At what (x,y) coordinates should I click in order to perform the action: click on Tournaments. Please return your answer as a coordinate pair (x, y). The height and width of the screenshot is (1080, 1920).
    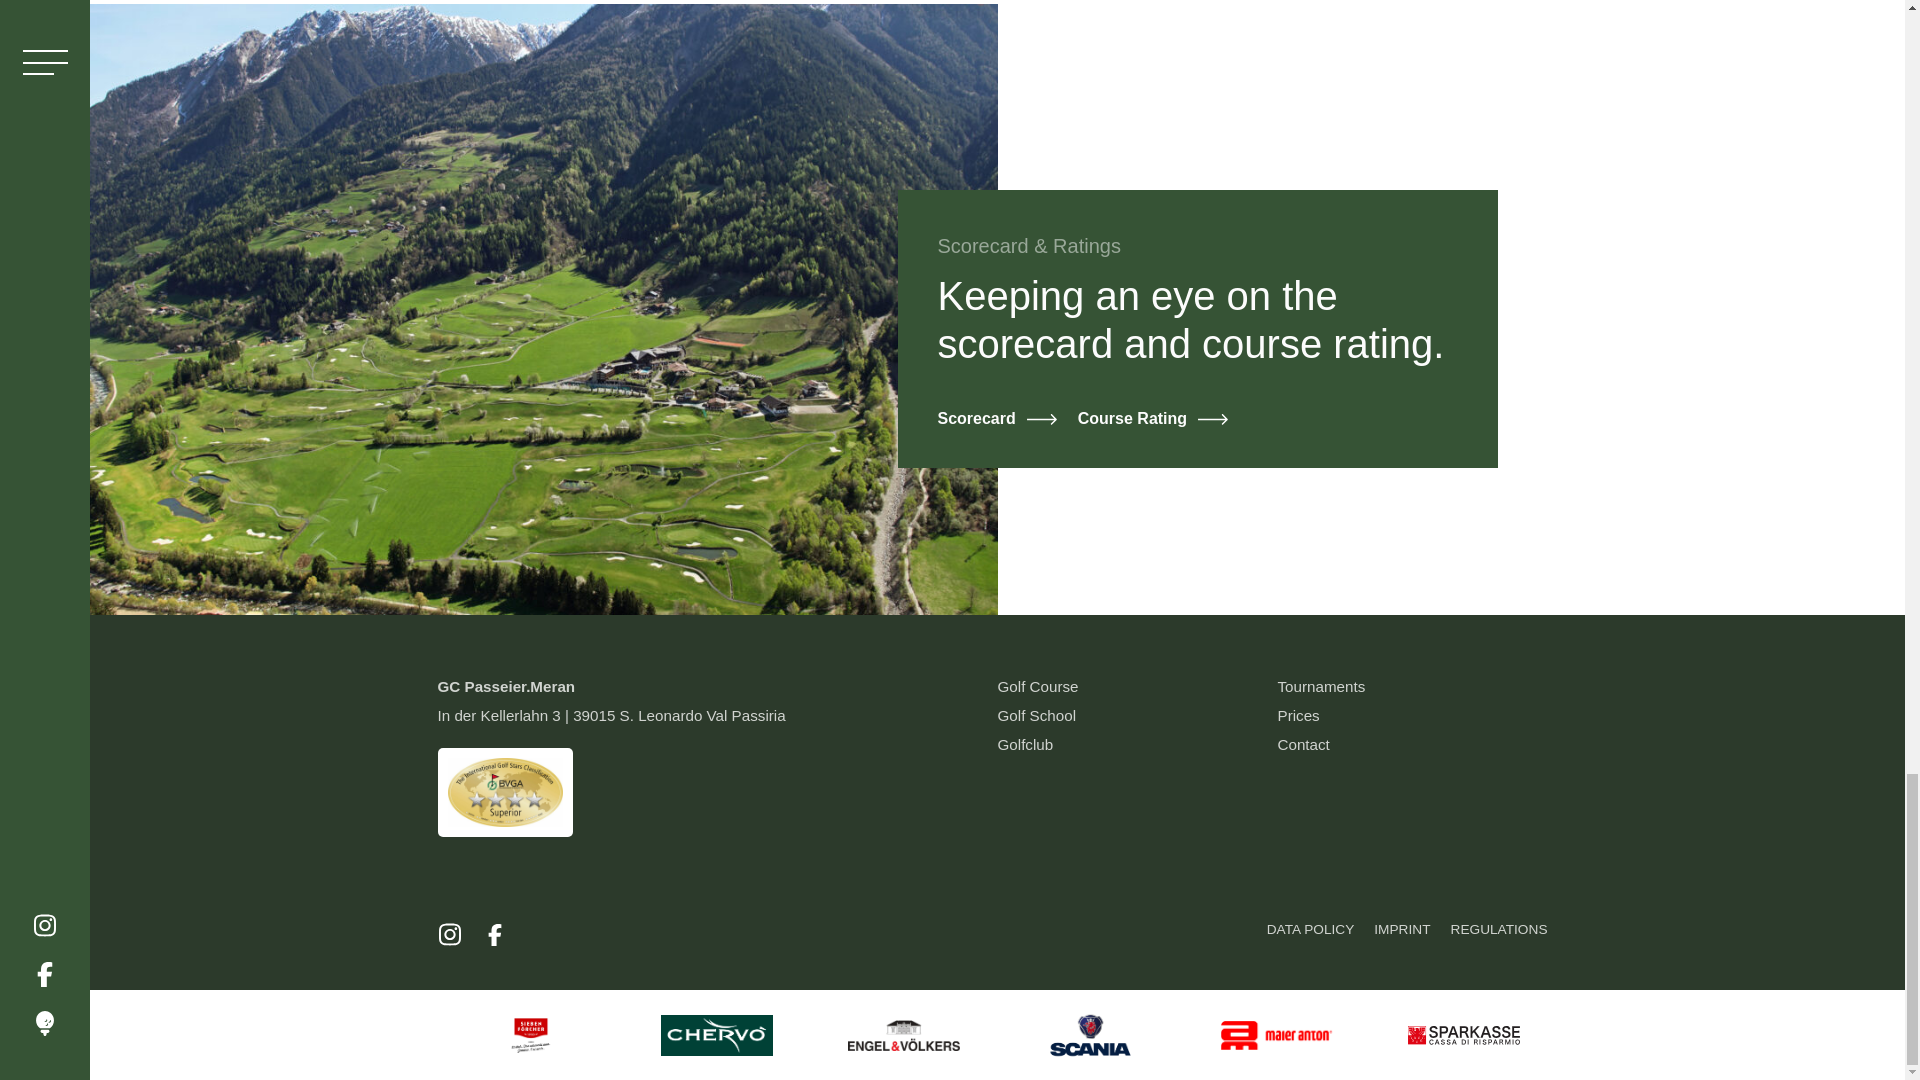
    Looking at the image, I should click on (1322, 686).